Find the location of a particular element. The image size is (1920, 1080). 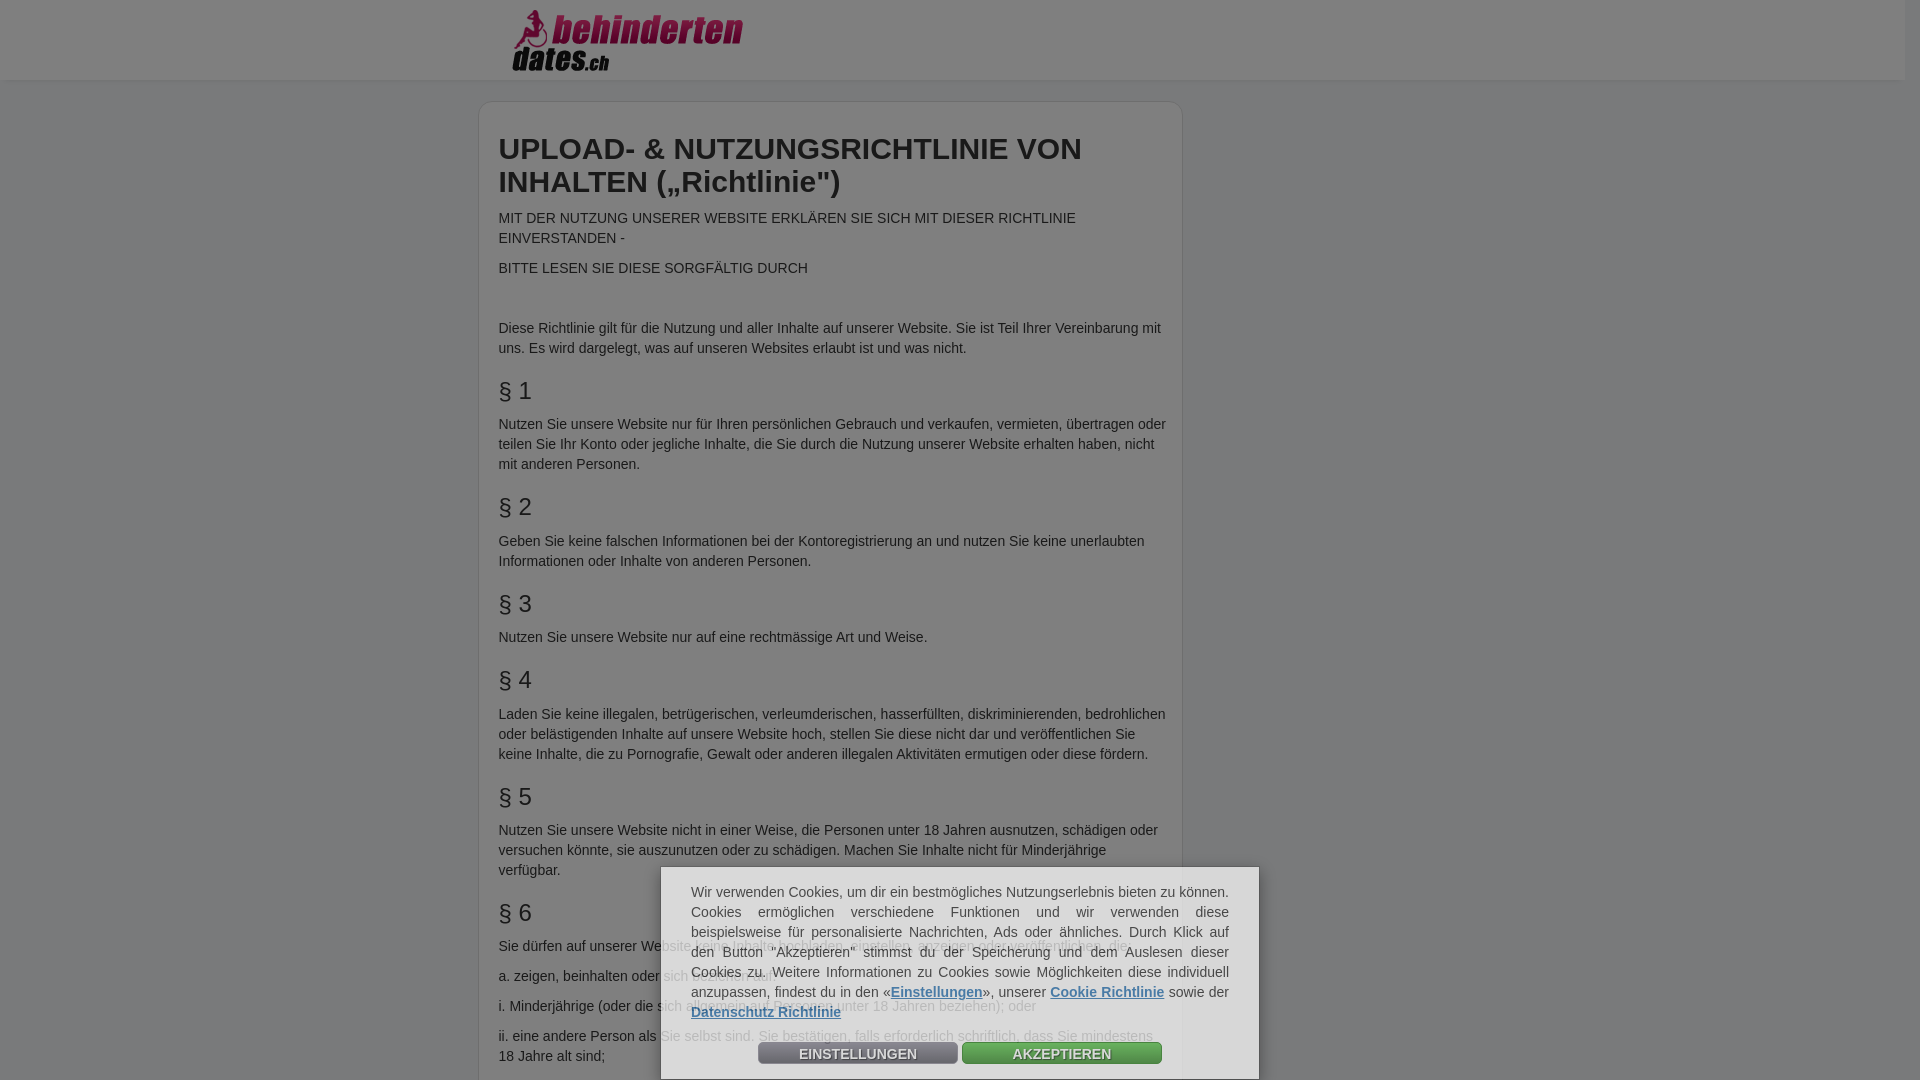

Cookie Richtlinie is located at coordinates (1107, 992).